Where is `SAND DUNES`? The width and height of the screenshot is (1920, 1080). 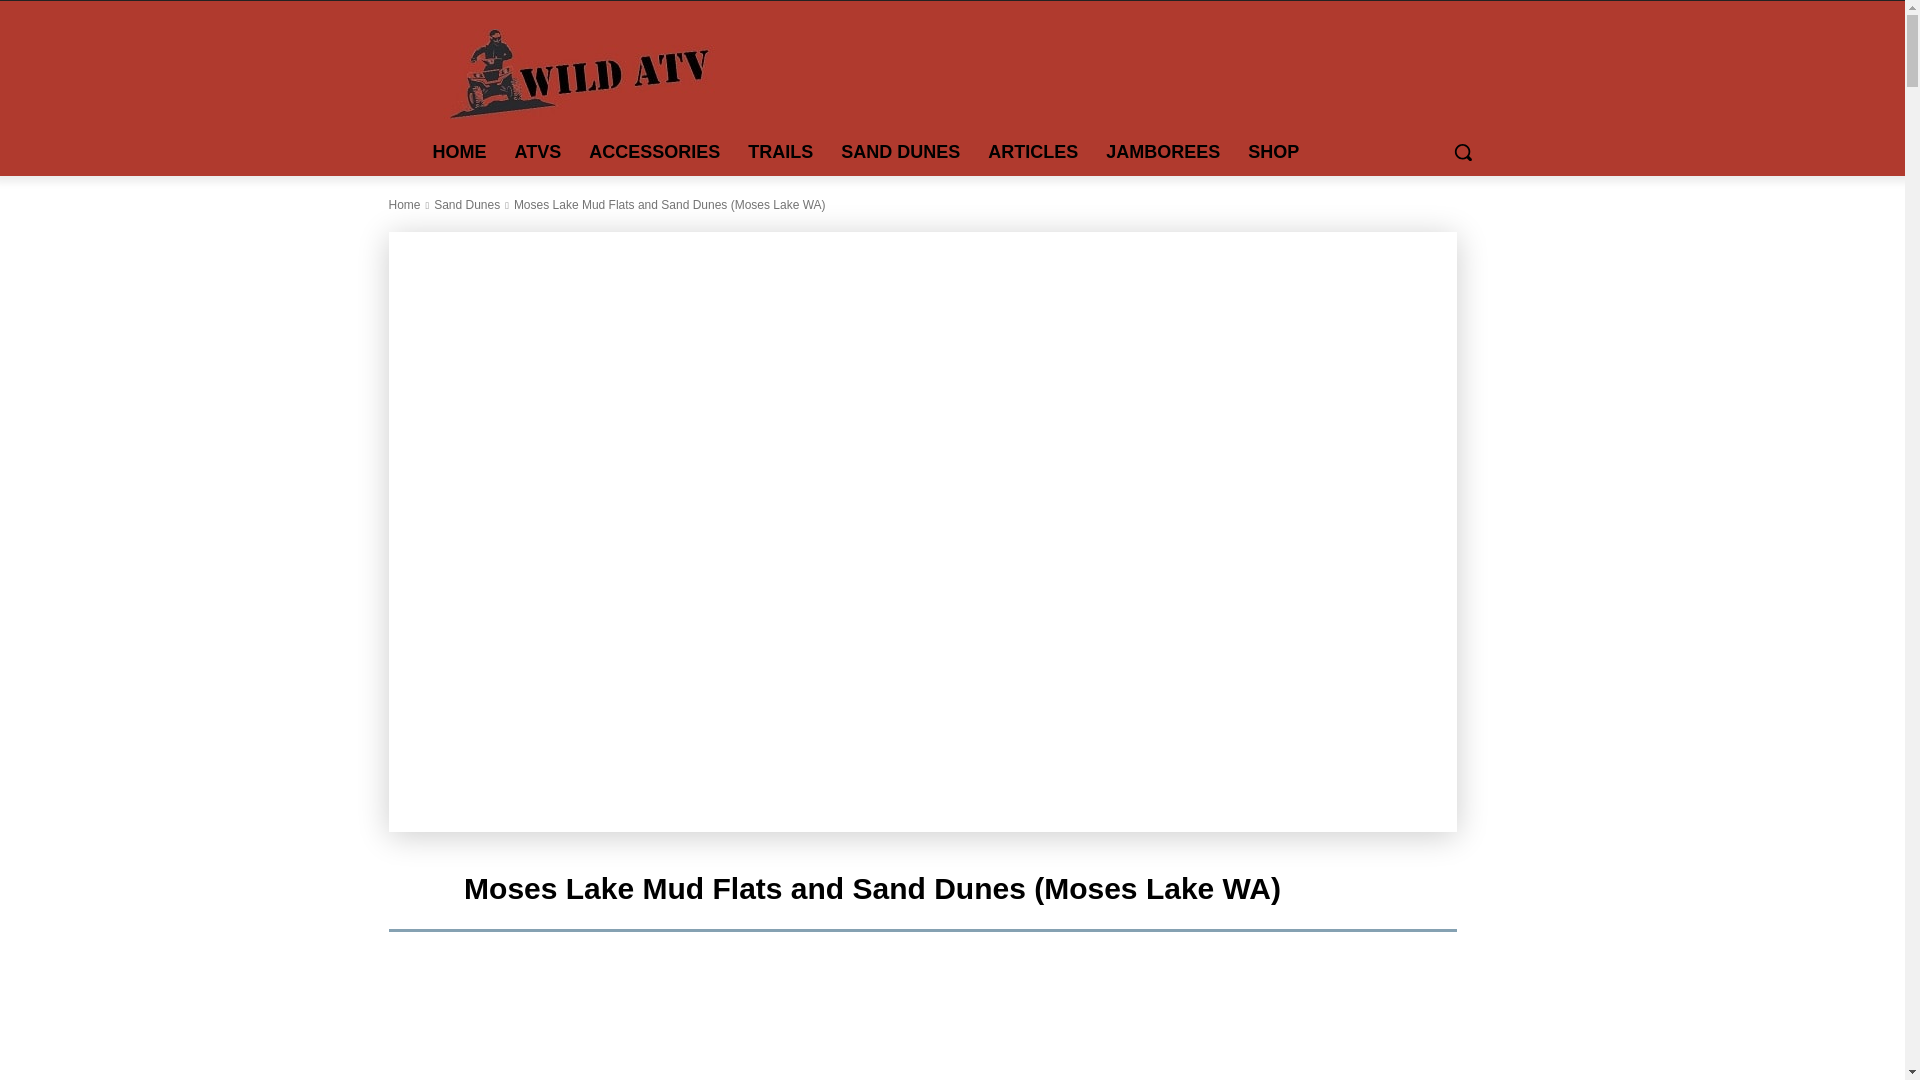
SAND DUNES is located at coordinates (900, 152).